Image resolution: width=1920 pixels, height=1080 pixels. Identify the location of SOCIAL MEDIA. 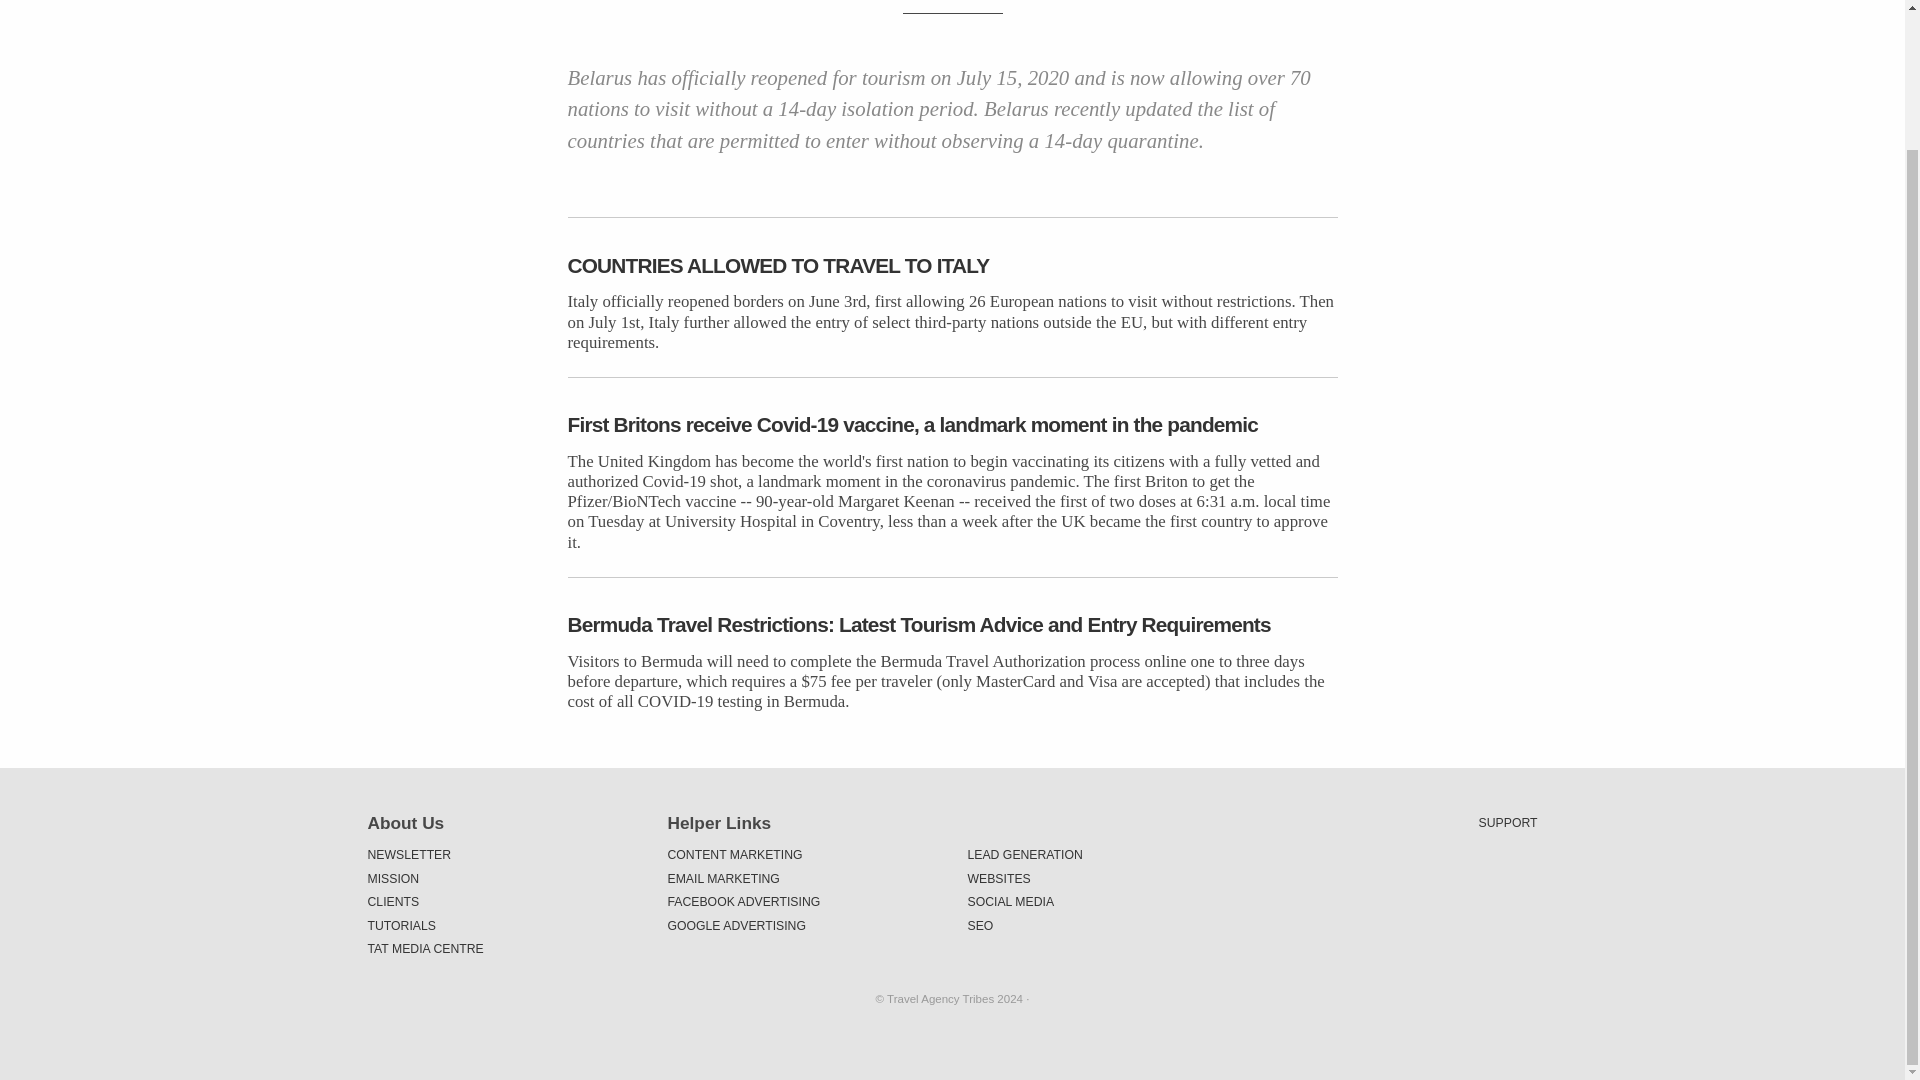
(1102, 902).